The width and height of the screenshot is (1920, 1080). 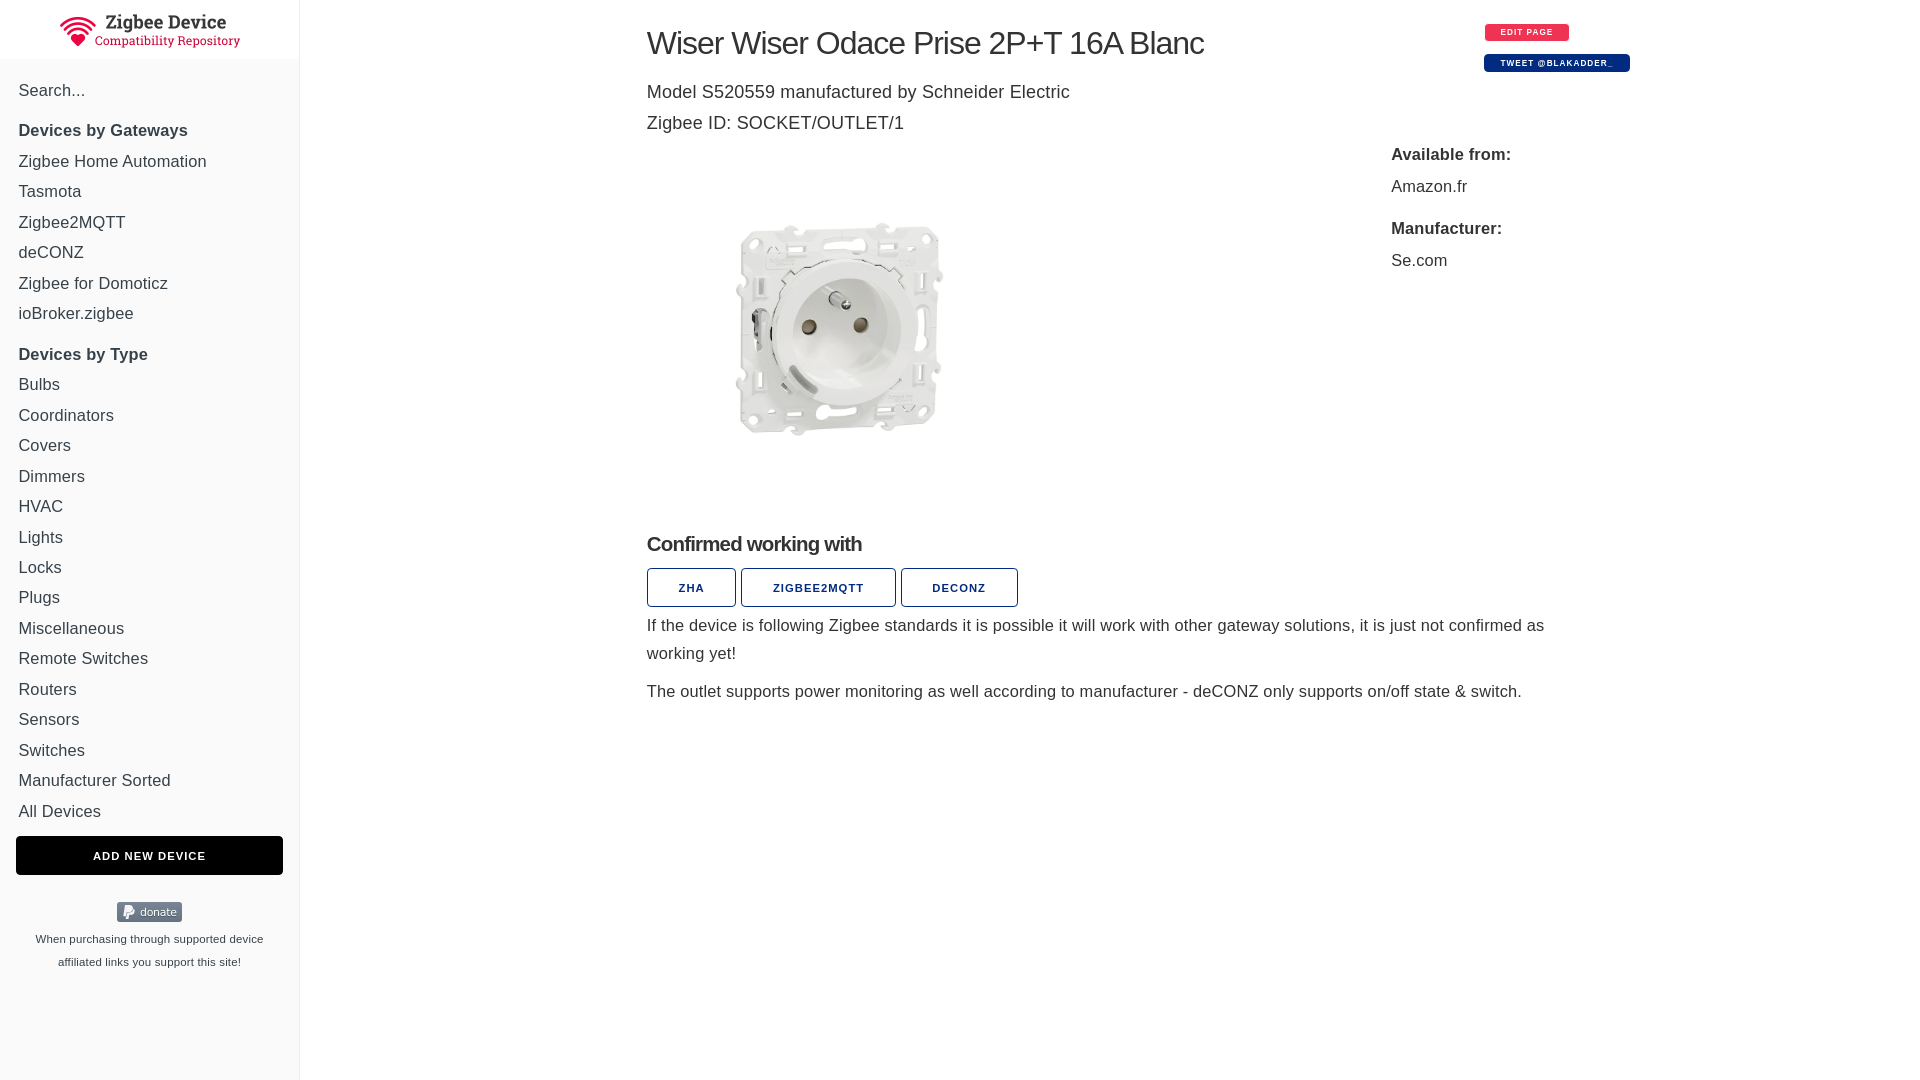 I want to click on deCONZ, so click(x=148, y=252).